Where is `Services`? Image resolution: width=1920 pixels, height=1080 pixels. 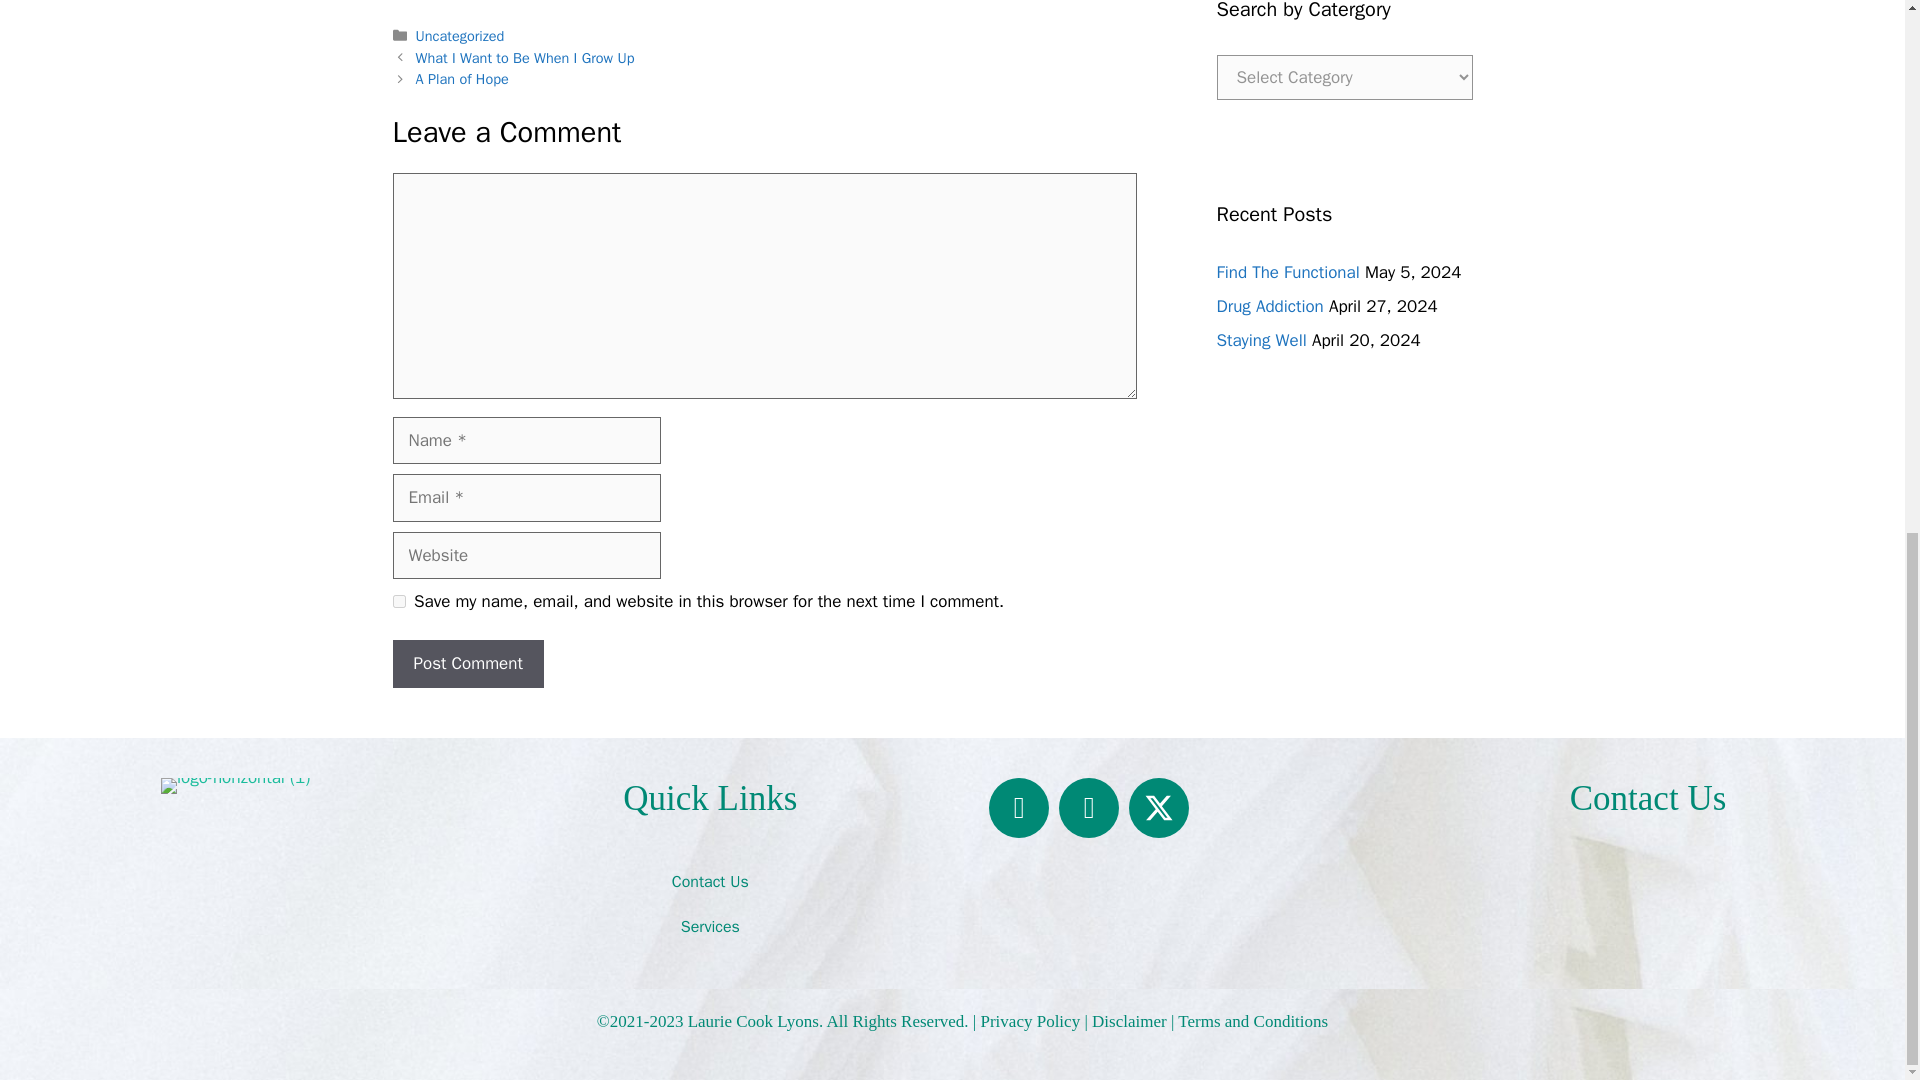
Services is located at coordinates (709, 927).